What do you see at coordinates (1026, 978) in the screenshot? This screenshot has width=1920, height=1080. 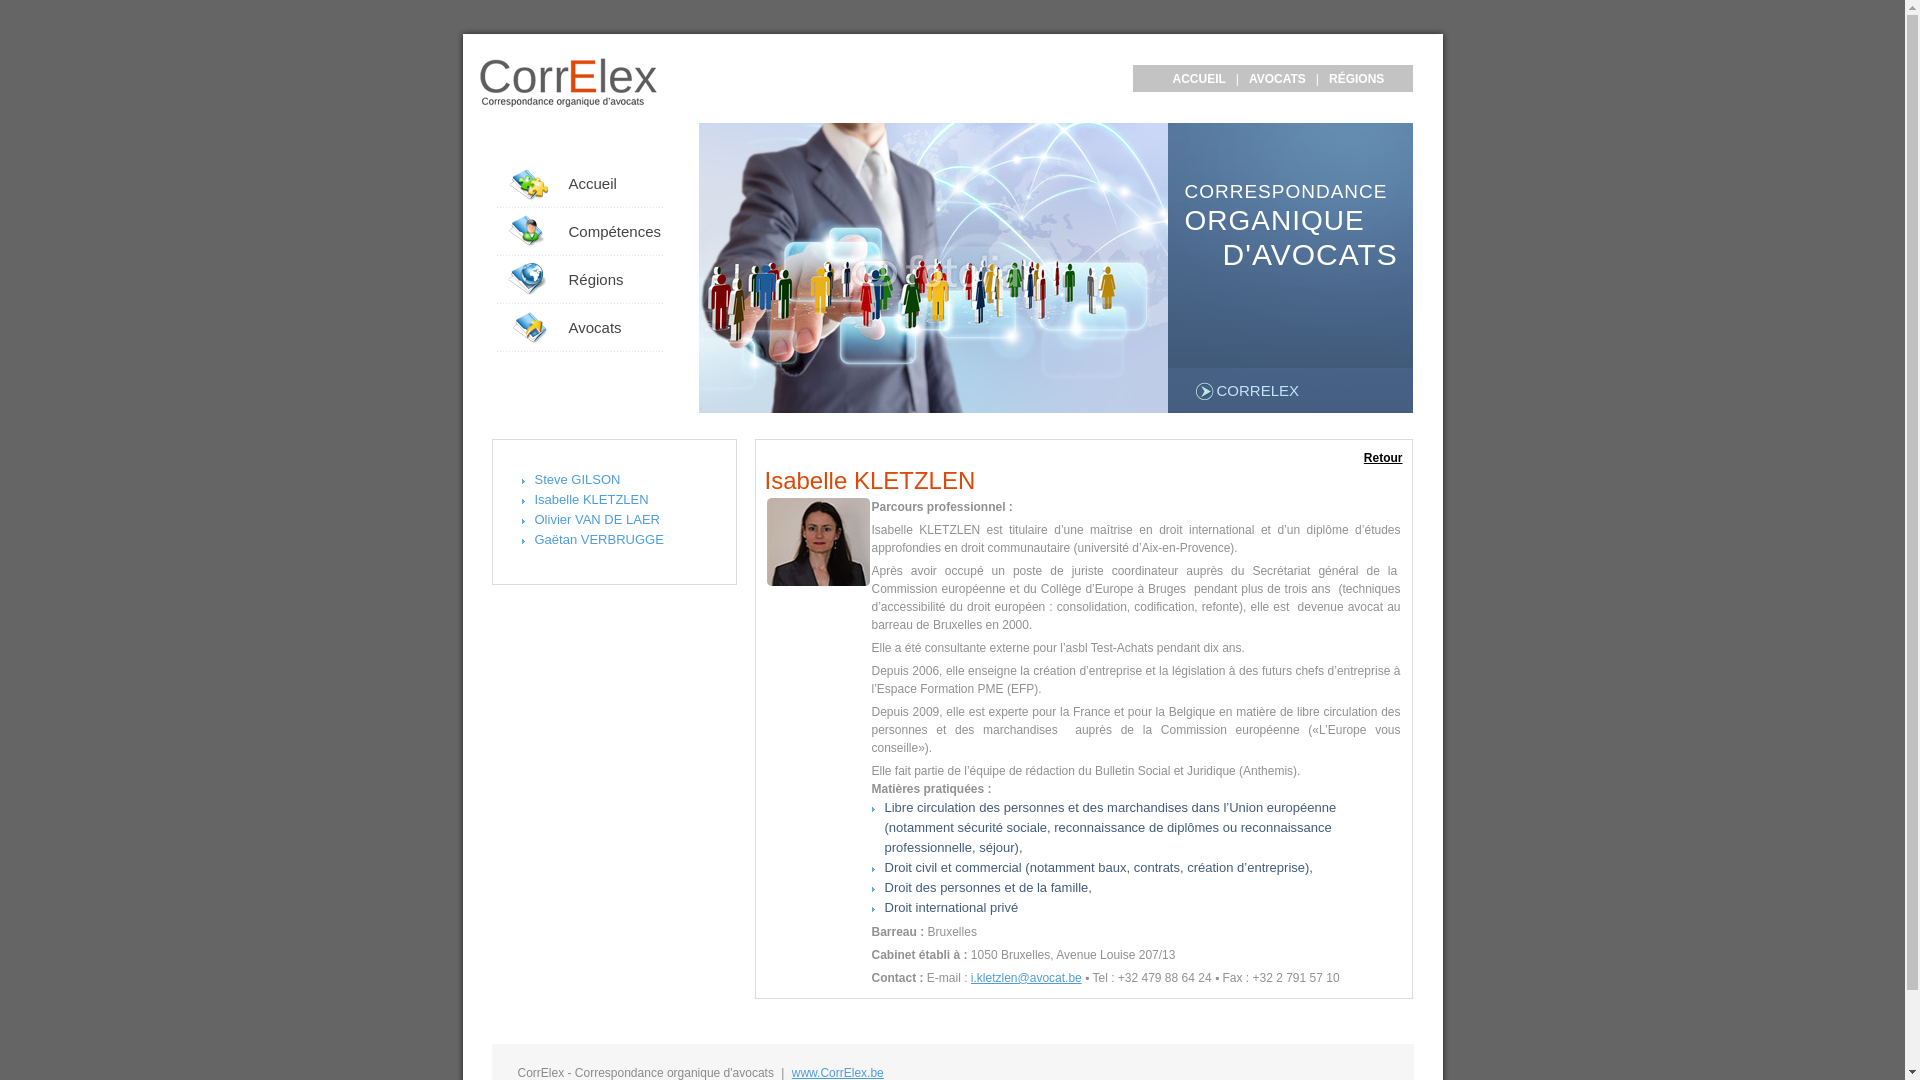 I see `i.kletzlen@avocat.be` at bounding box center [1026, 978].